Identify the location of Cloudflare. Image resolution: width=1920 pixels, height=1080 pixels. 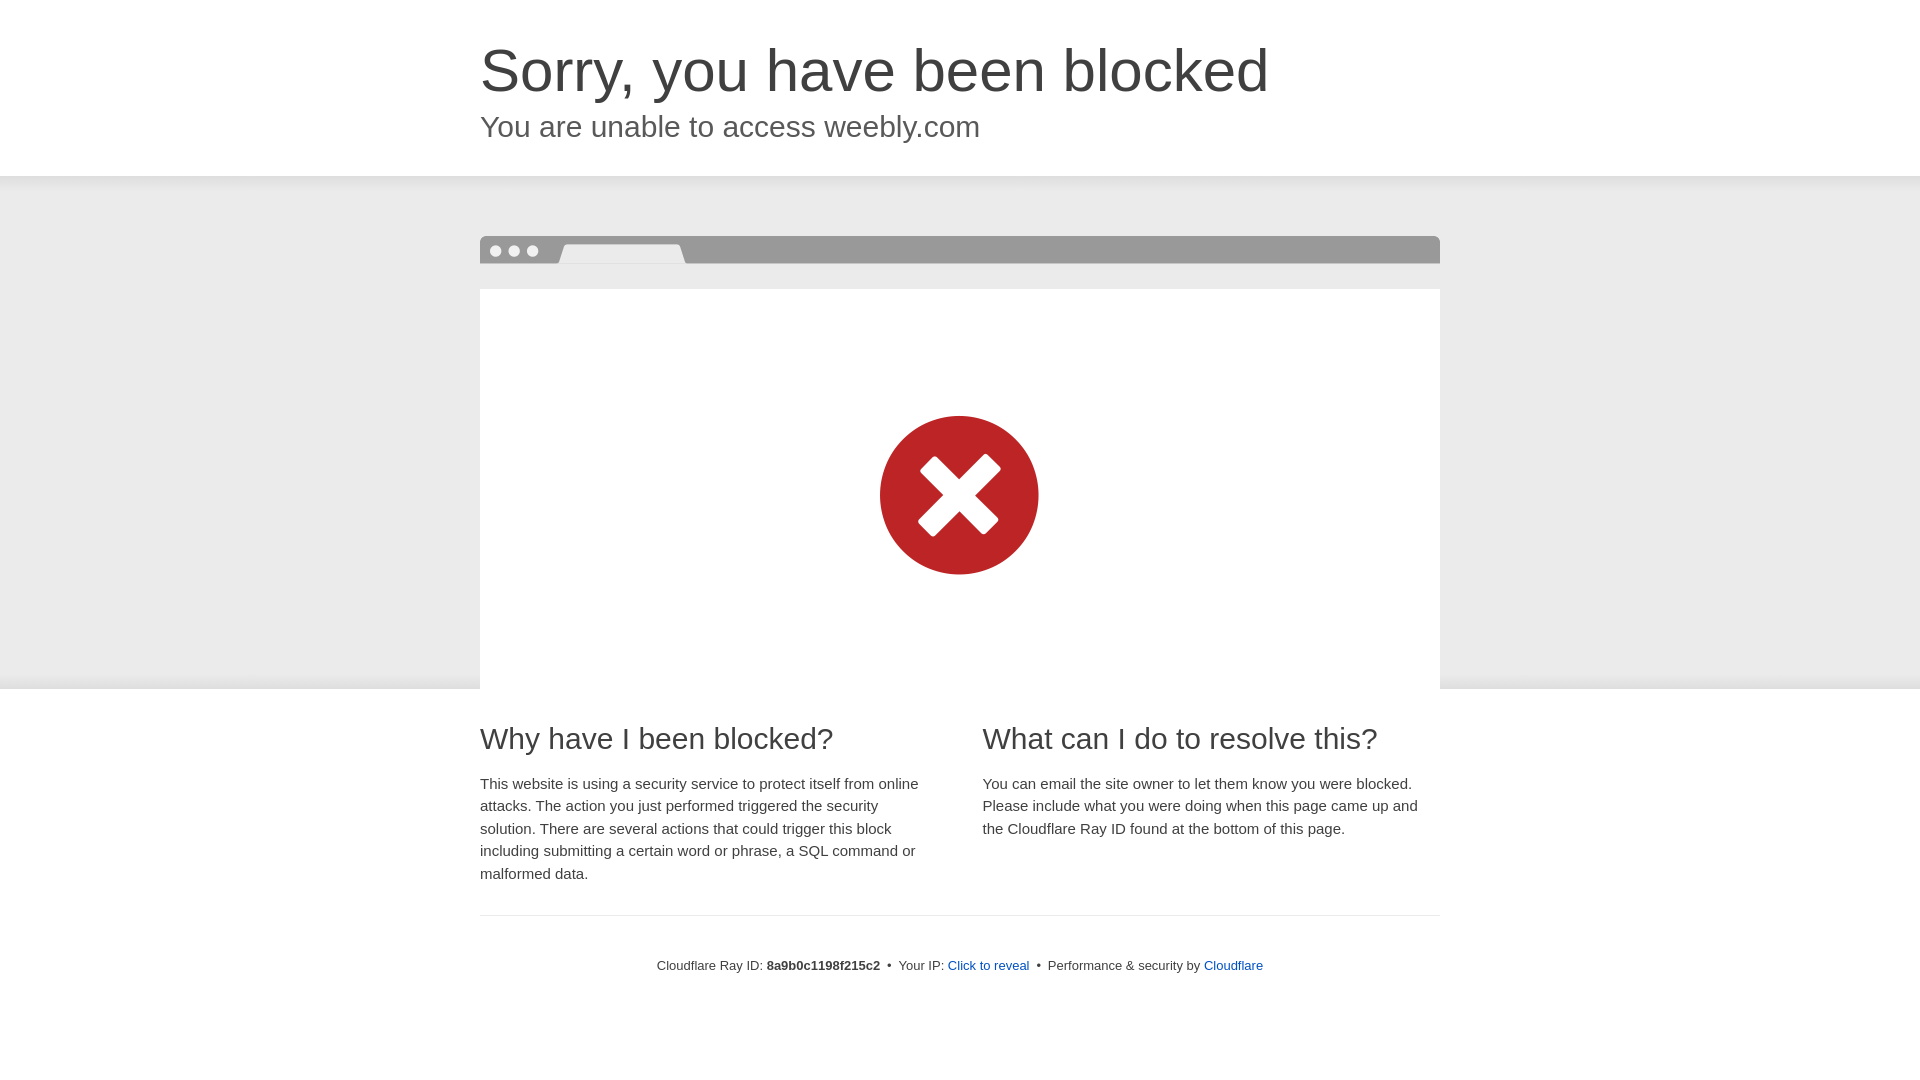
(1233, 965).